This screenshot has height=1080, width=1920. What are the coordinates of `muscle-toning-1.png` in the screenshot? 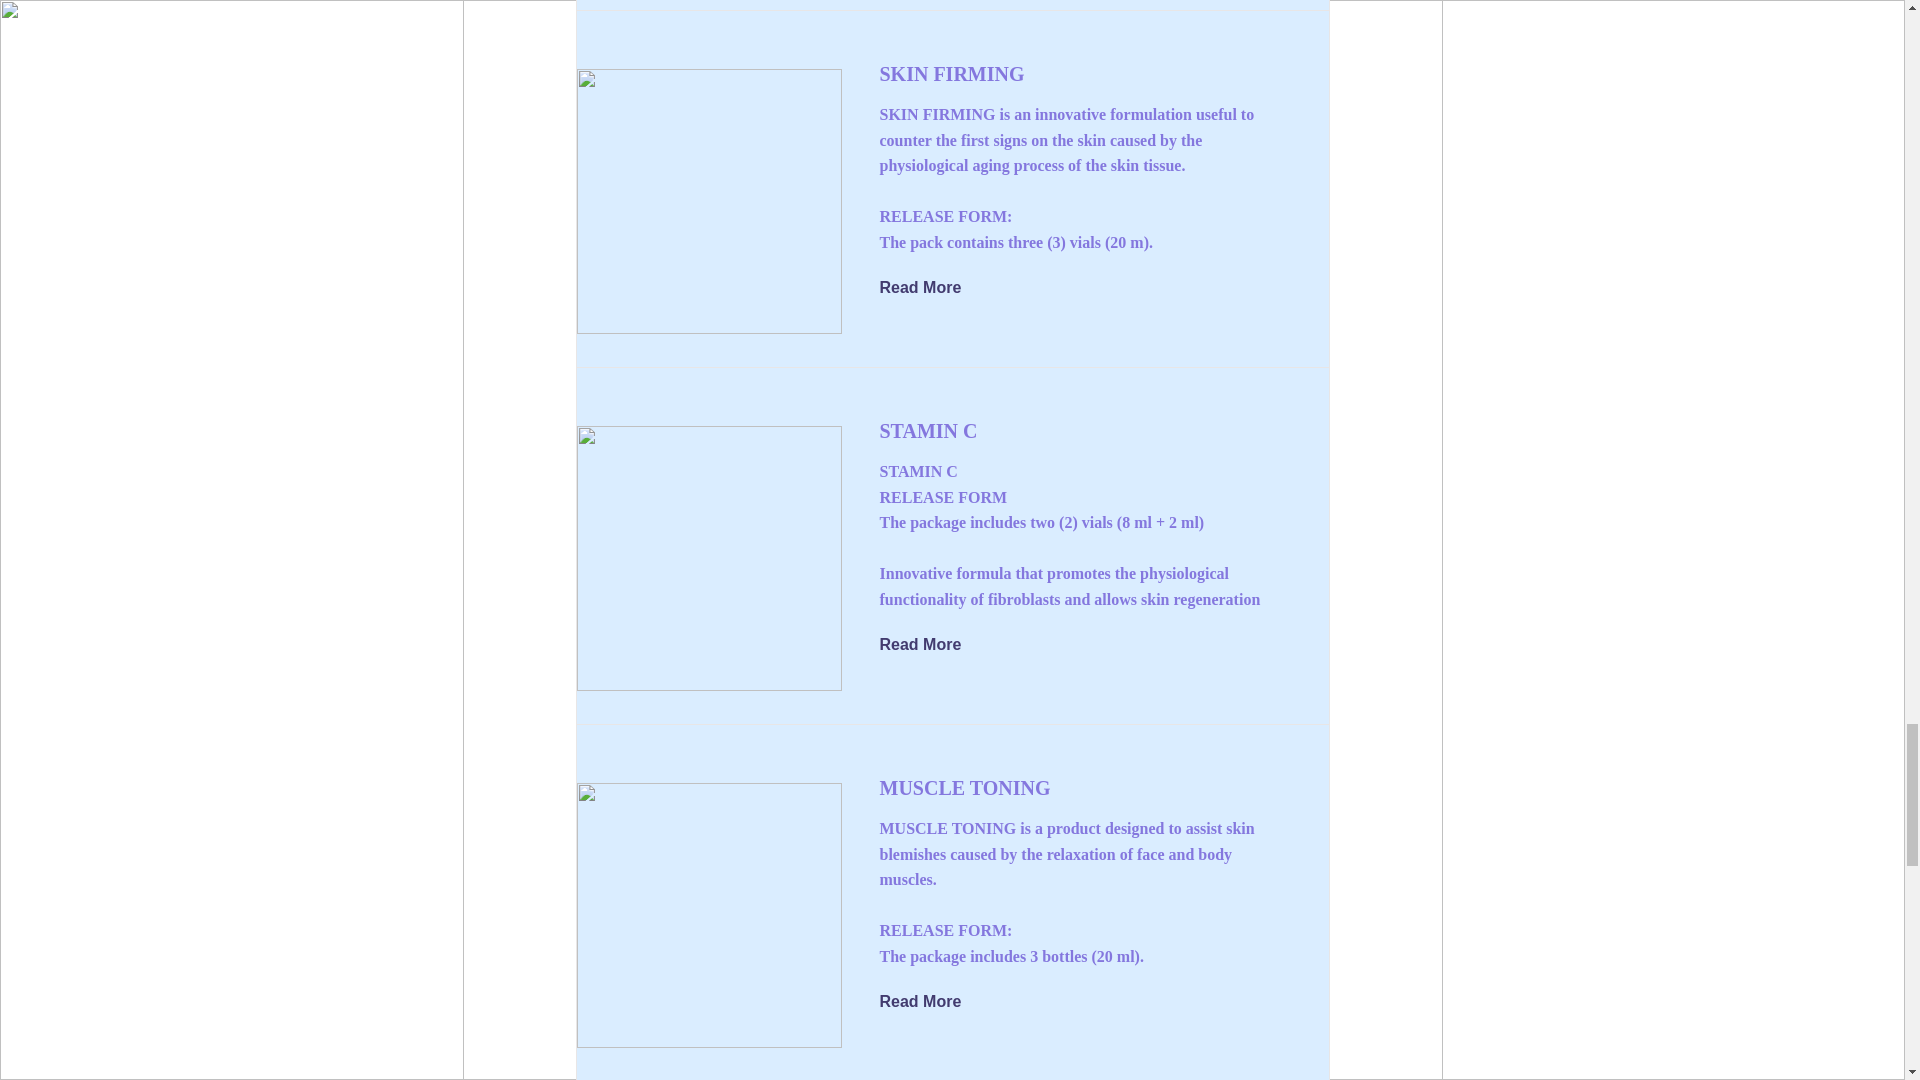 It's located at (708, 915).